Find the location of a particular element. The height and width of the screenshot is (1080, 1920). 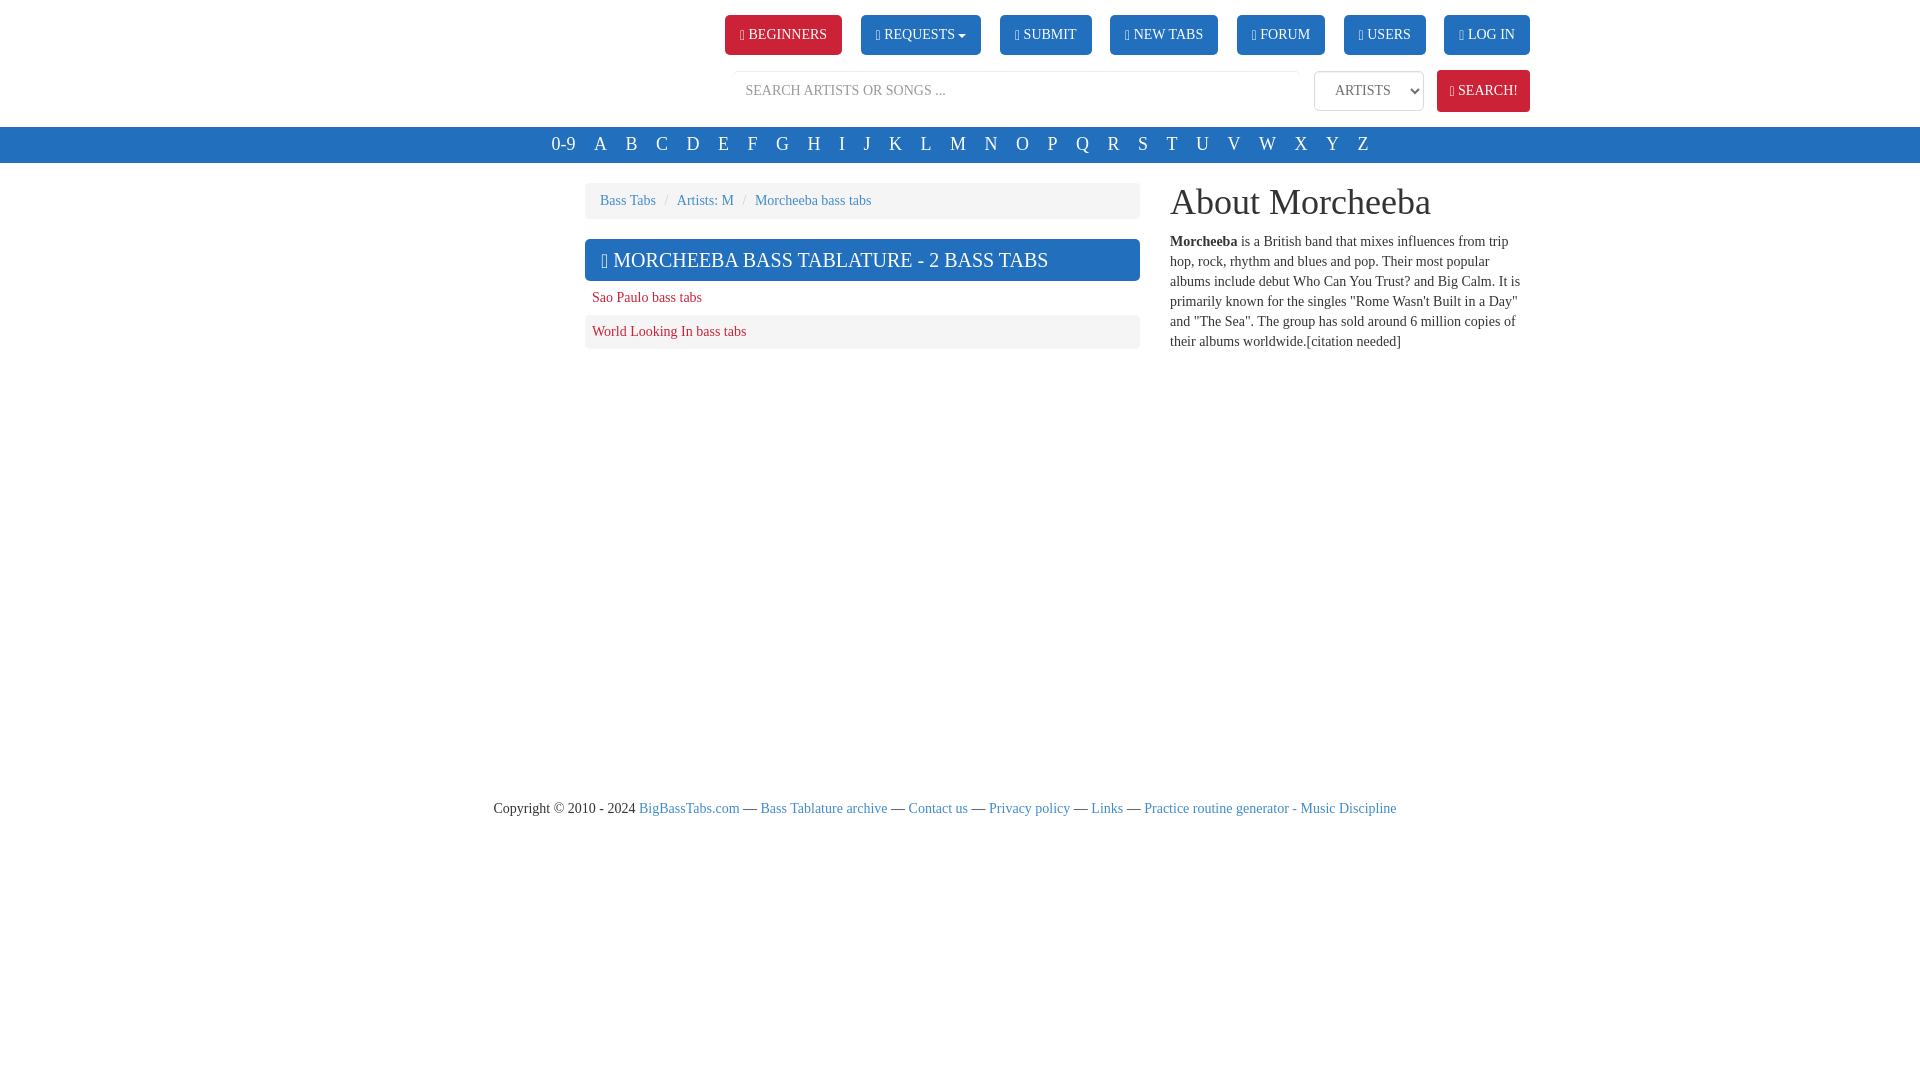

B is located at coordinates (630, 144).